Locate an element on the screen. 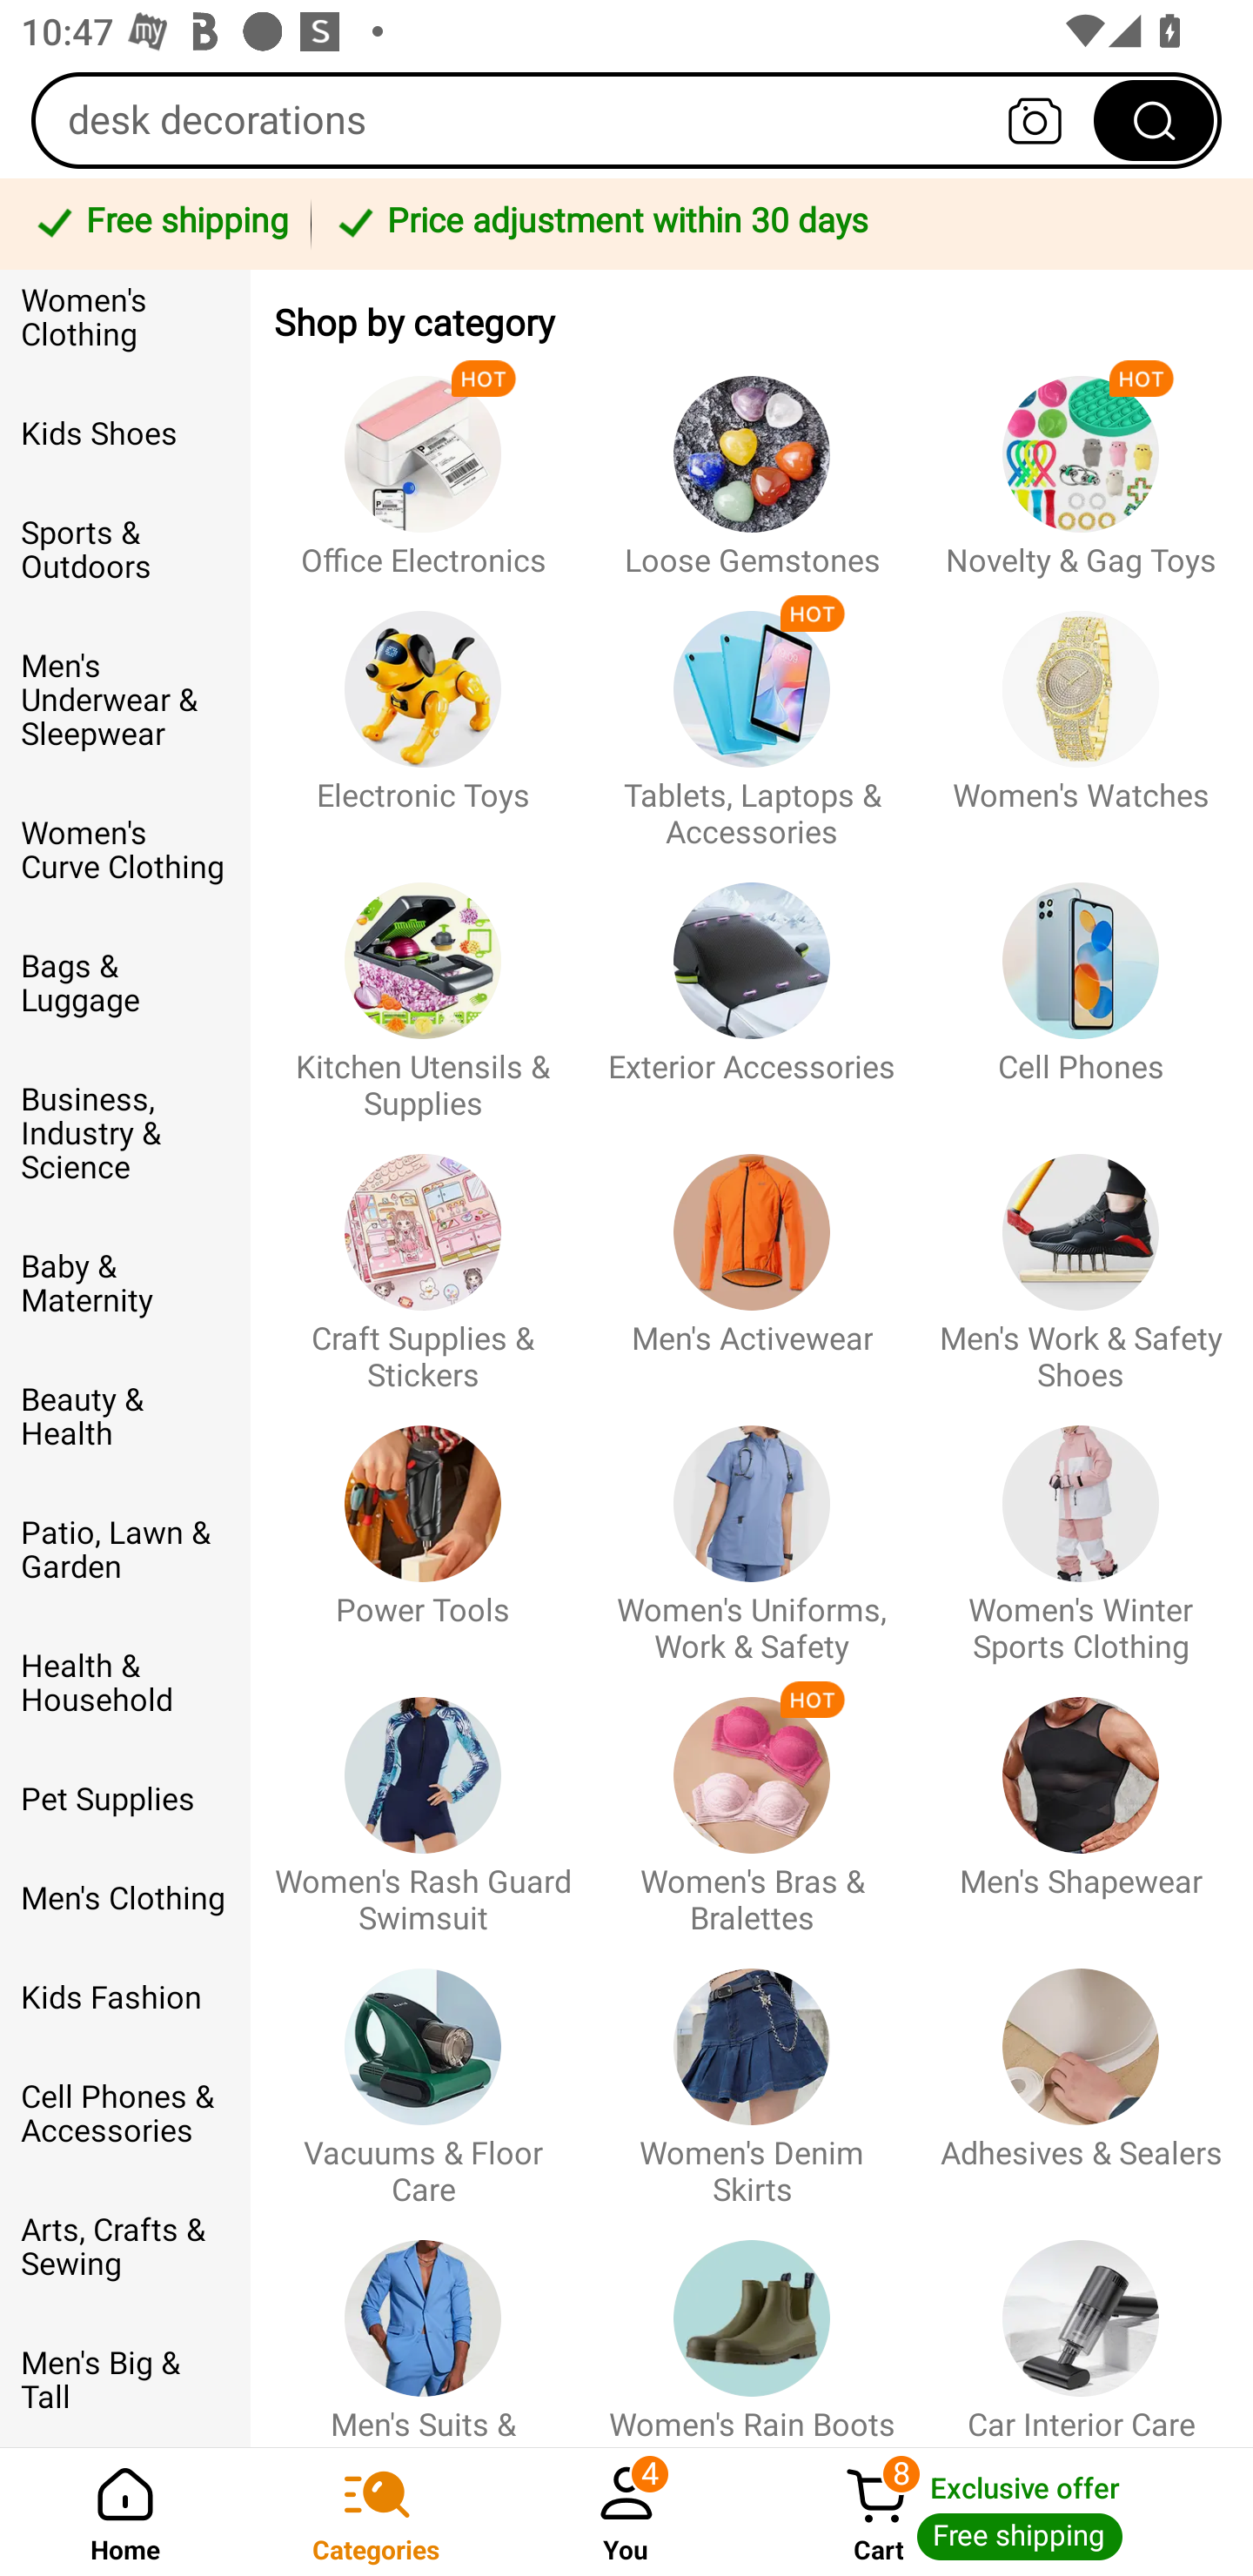 The width and height of the screenshot is (1253, 2576). Arts, Crafts & Sewing is located at coordinates (125, 2247).